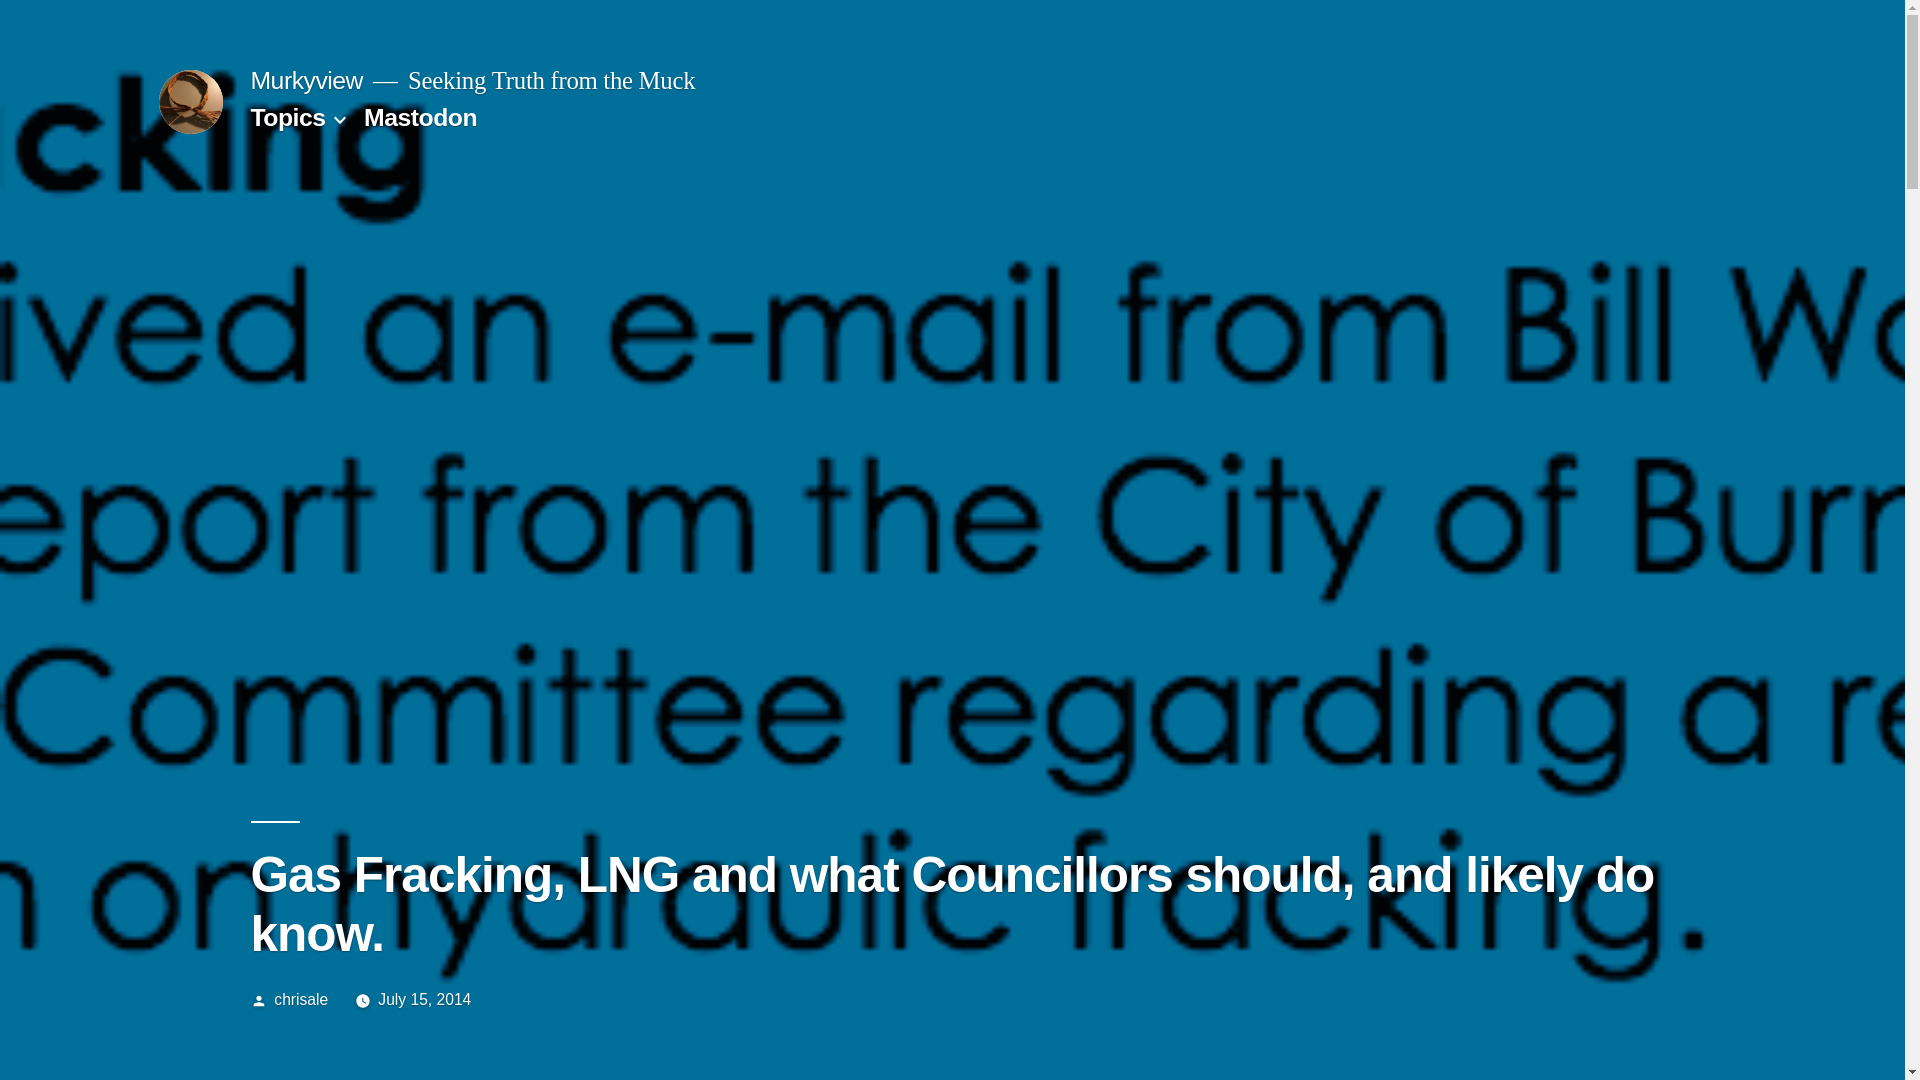  What do you see at coordinates (301, 999) in the screenshot?
I see `chrisale` at bounding box center [301, 999].